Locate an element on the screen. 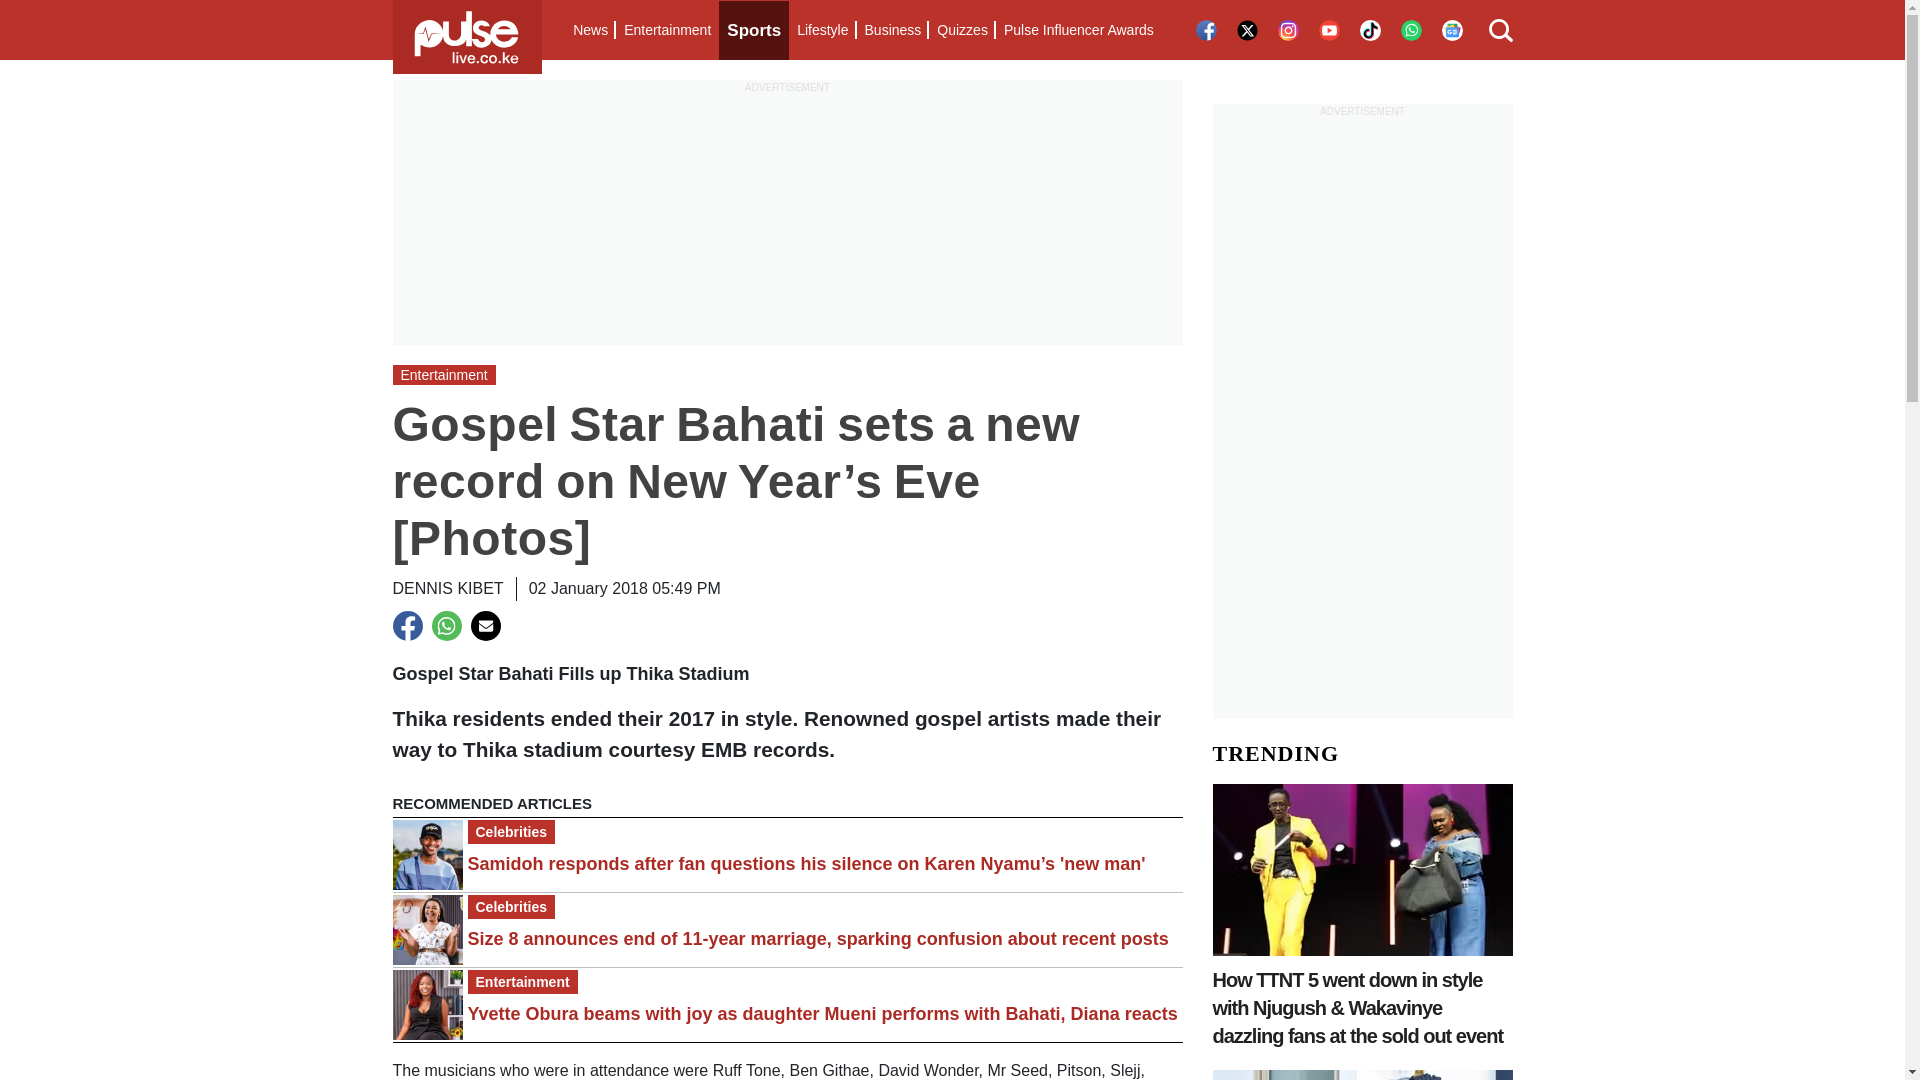  Business is located at coordinates (892, 30).